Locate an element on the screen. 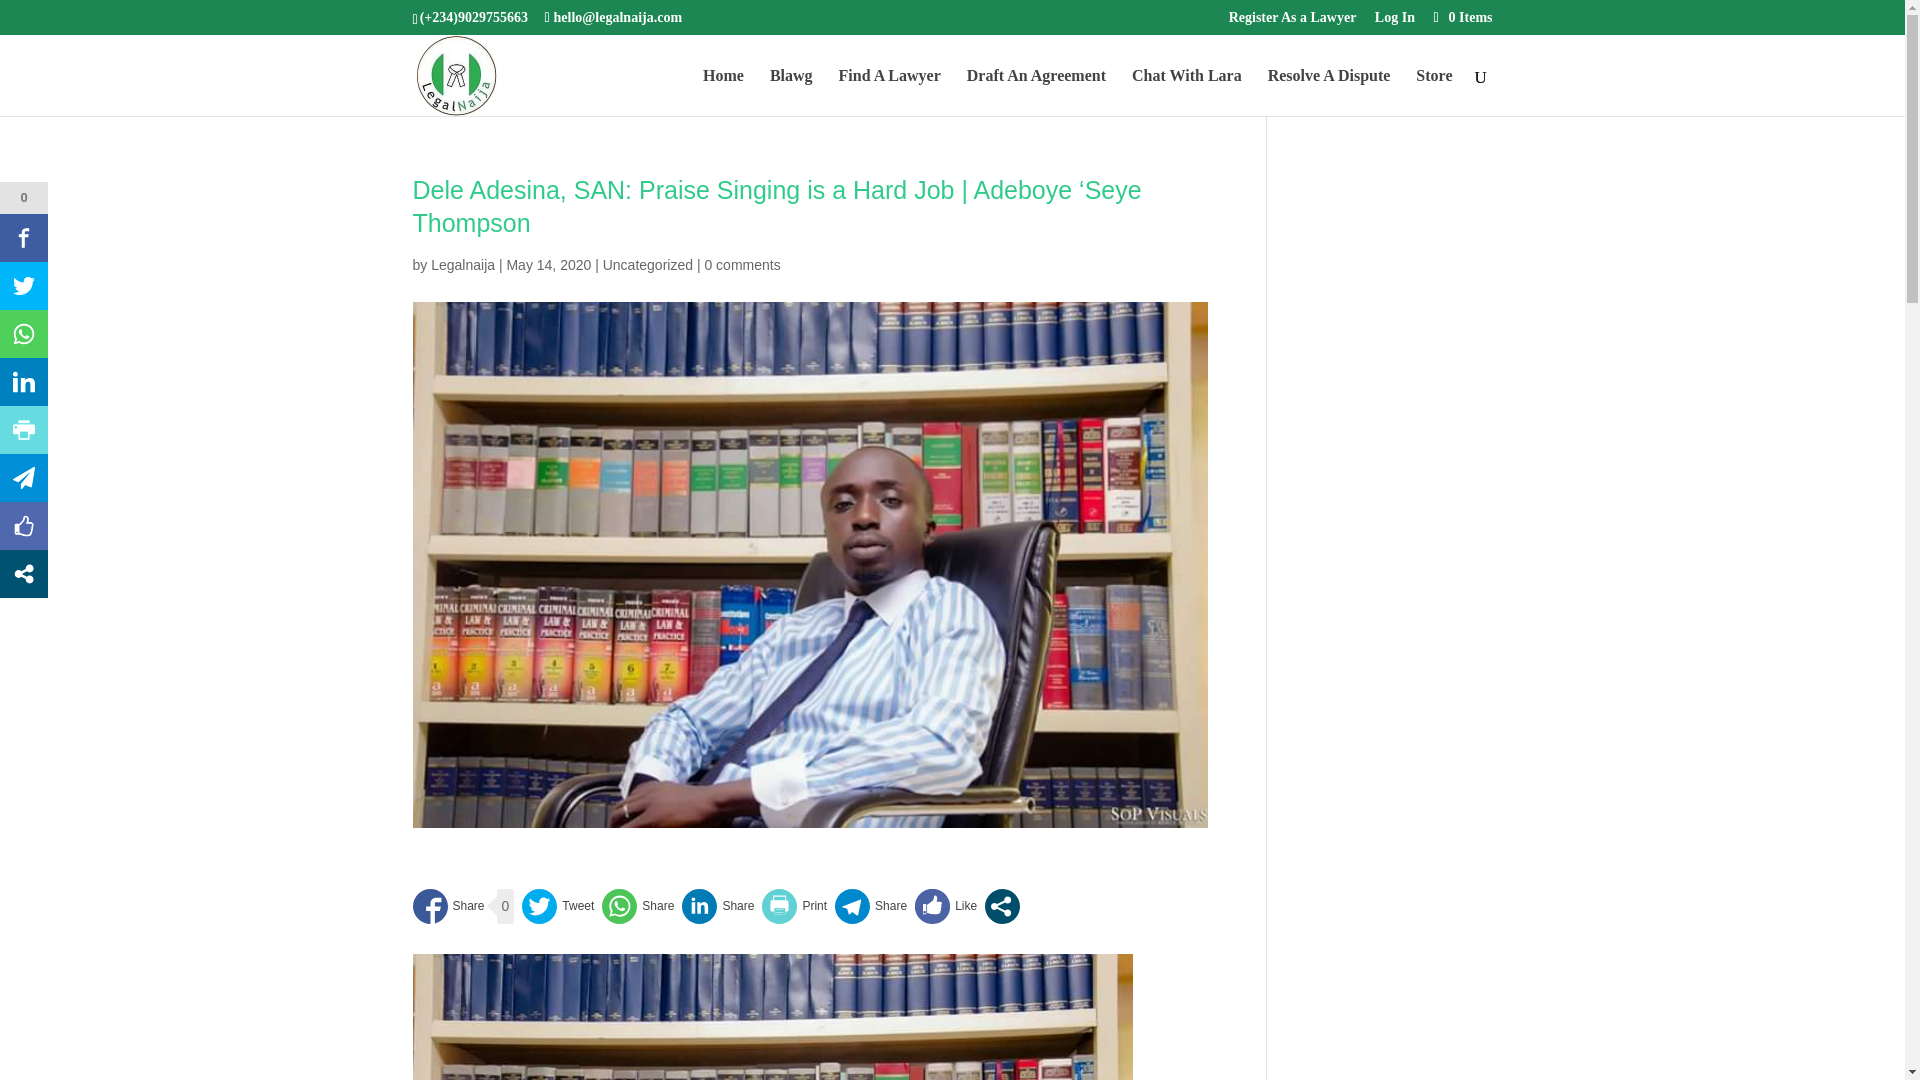 This screenshot has height=1080, width=1920. Blawg is located at coordinates (790, 92).